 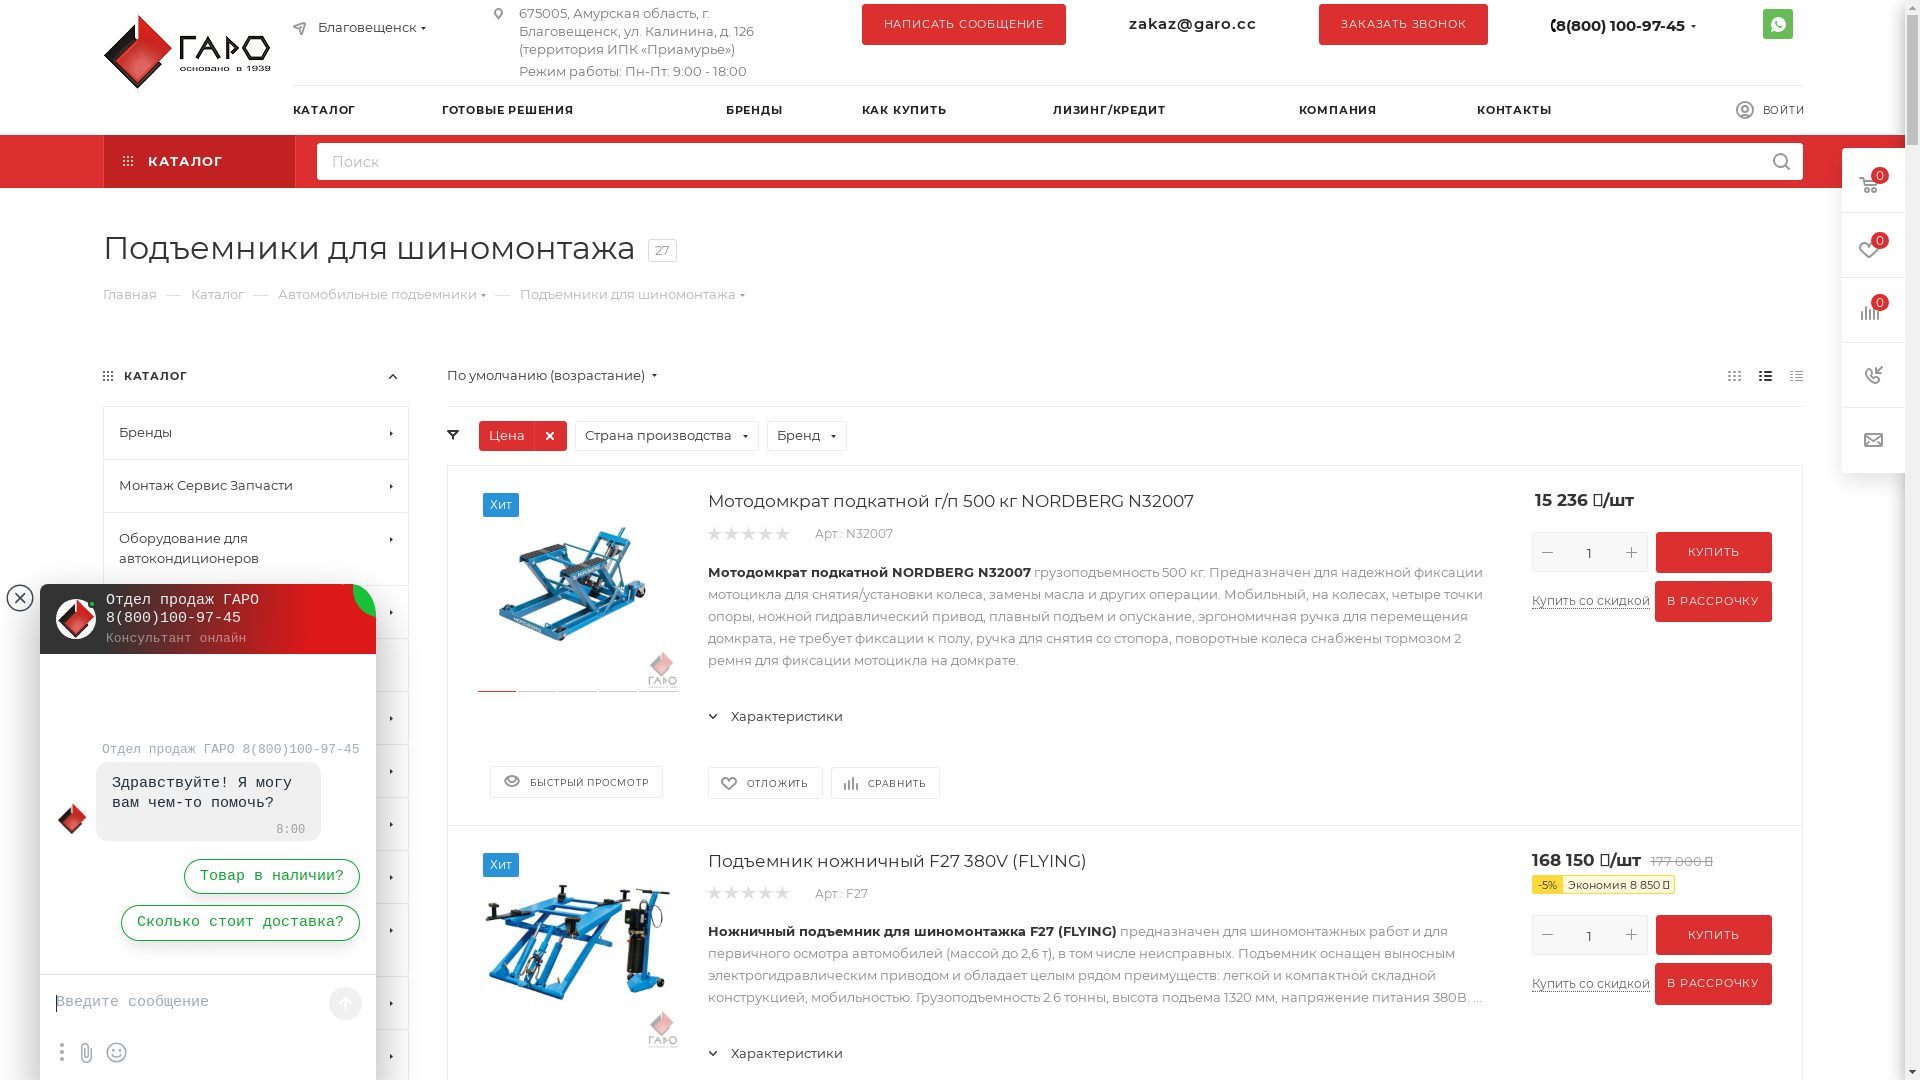 I want to click on zakaz@garo.cc, so click(x=1192, y=24).